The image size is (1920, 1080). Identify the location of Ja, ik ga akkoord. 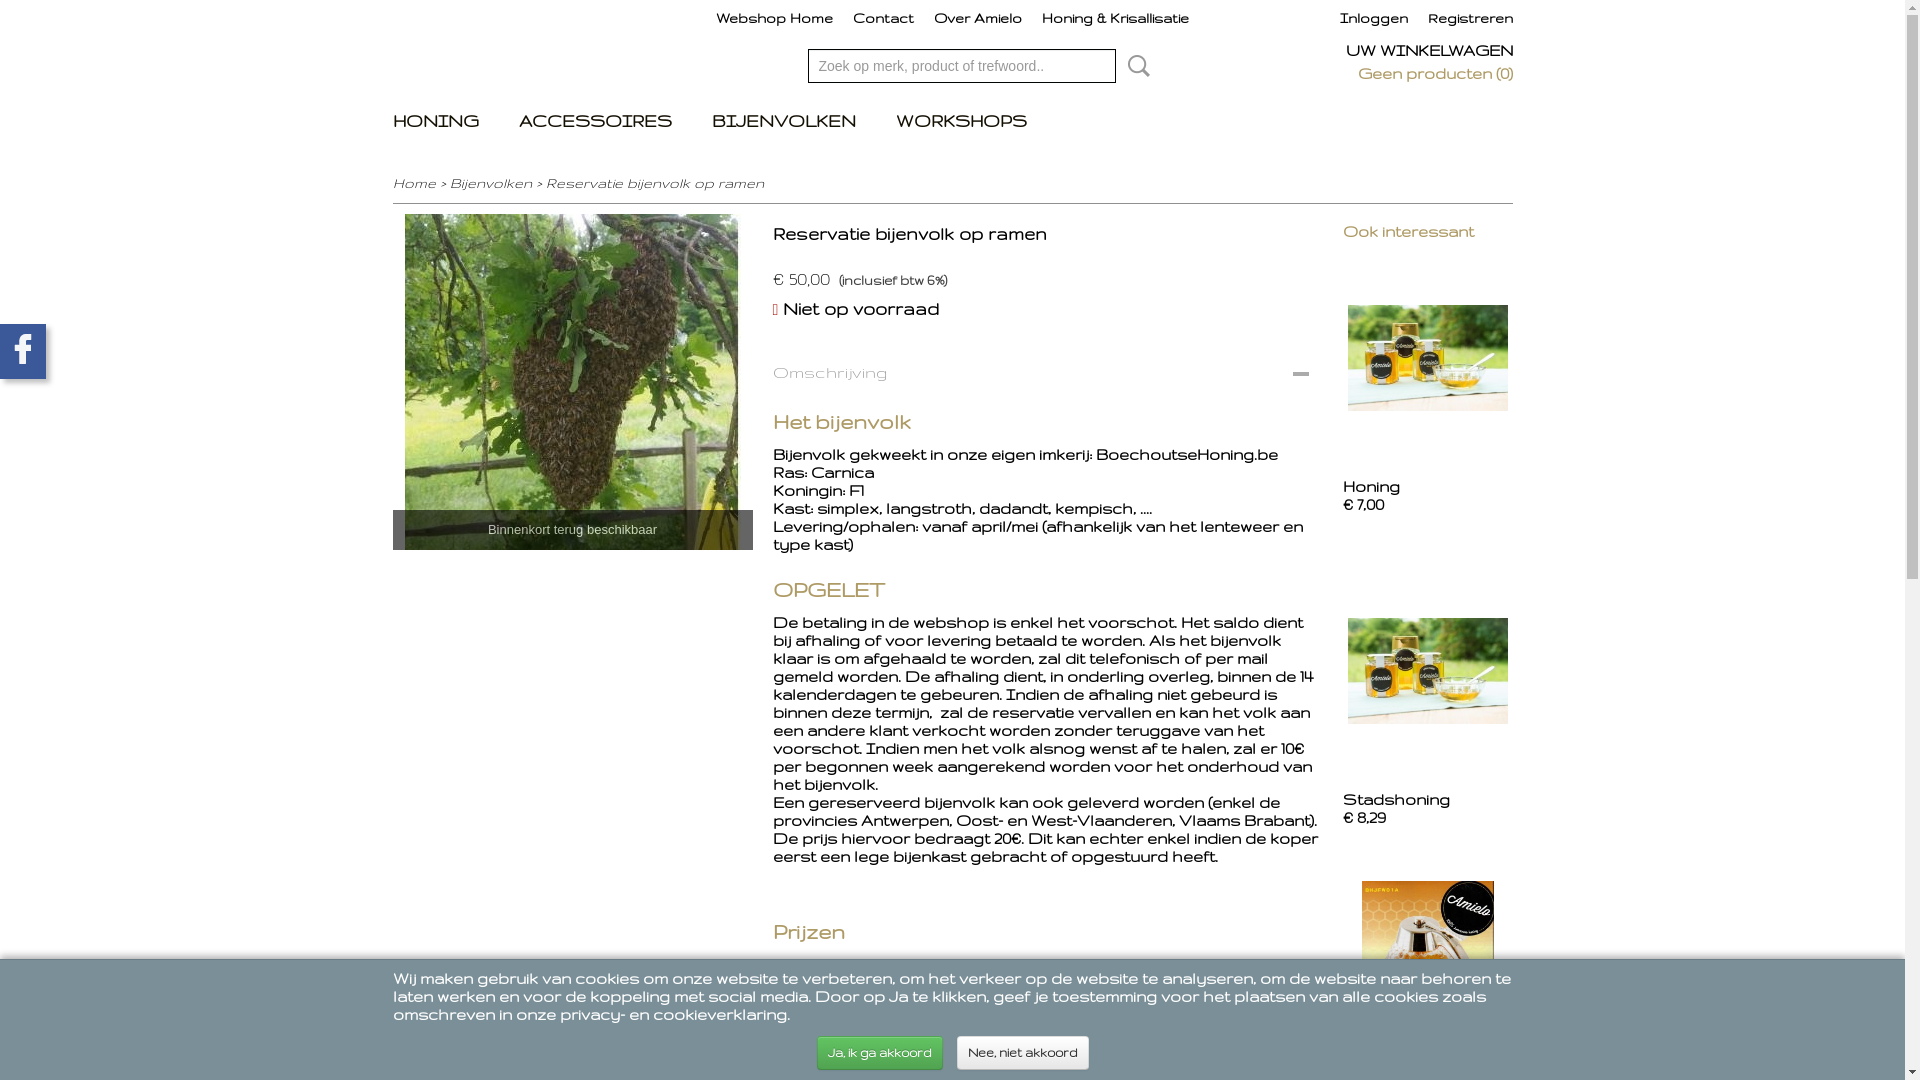
(879, 1053).